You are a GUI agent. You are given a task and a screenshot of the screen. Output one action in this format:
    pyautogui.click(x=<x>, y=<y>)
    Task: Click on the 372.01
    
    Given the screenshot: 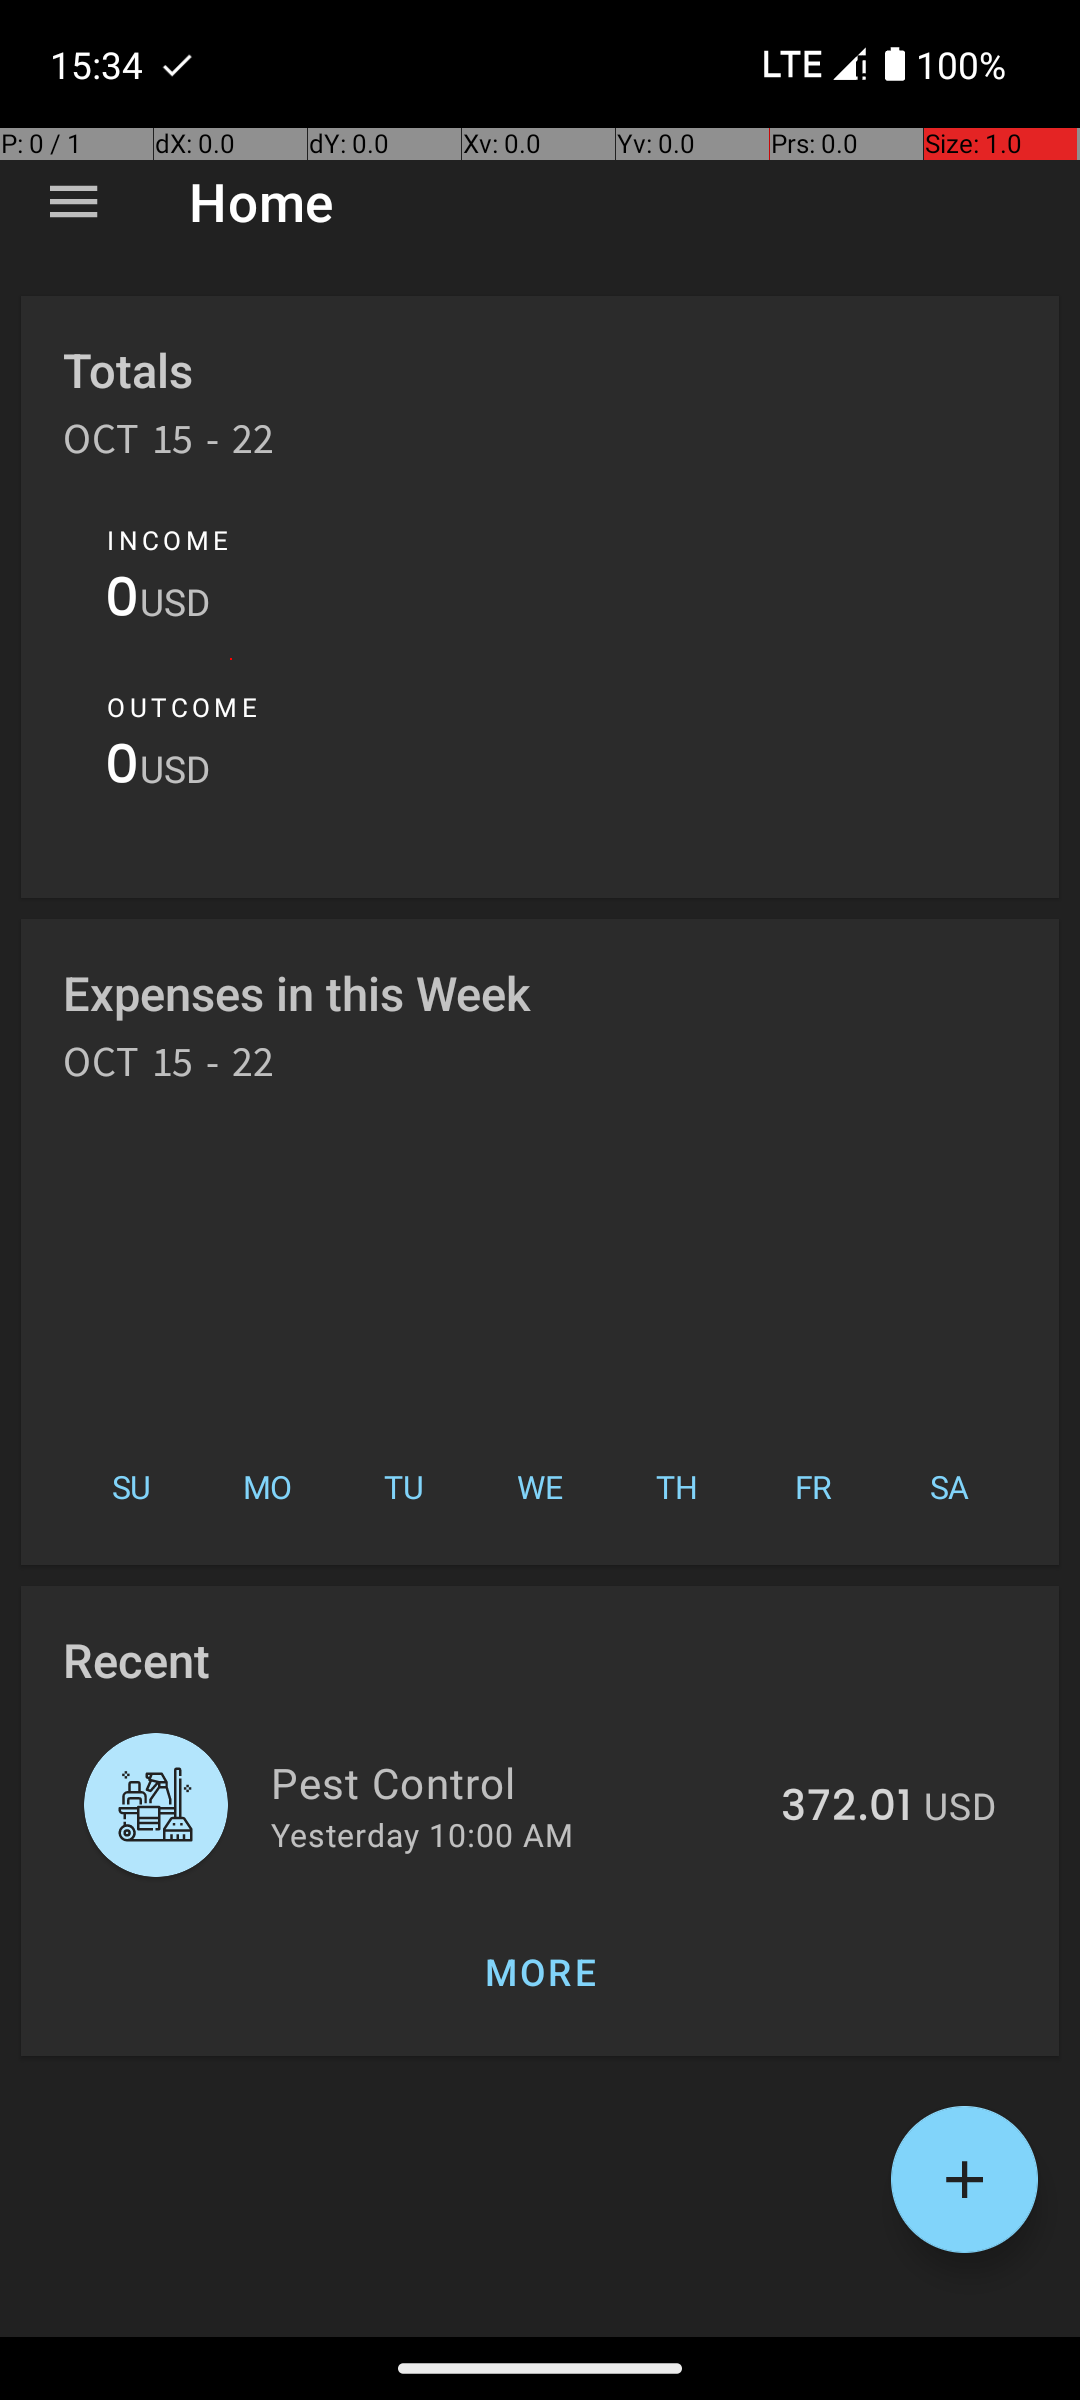 What is the action you would take?
    pyautogui.click(x=846, y=1807)
    